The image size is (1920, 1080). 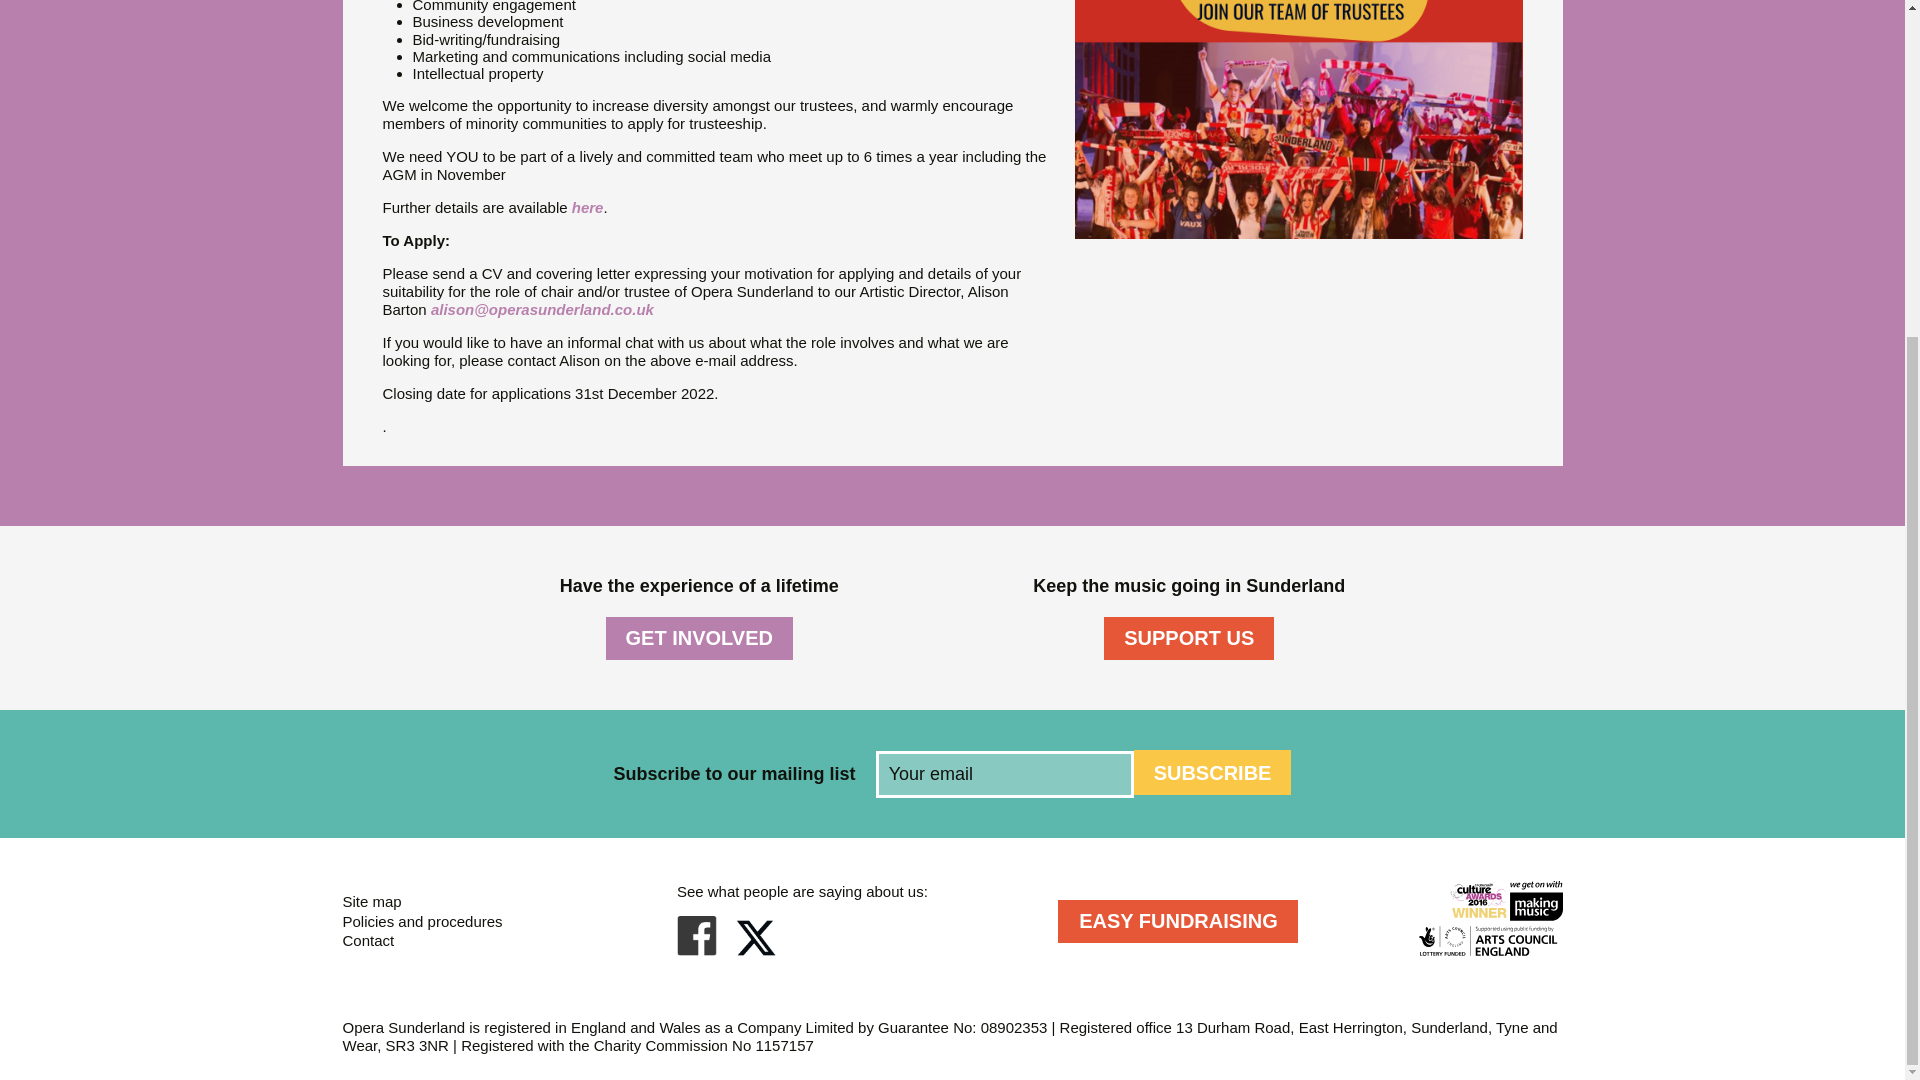 I want to click on Policies and procedures, so click(x=421, y=920).